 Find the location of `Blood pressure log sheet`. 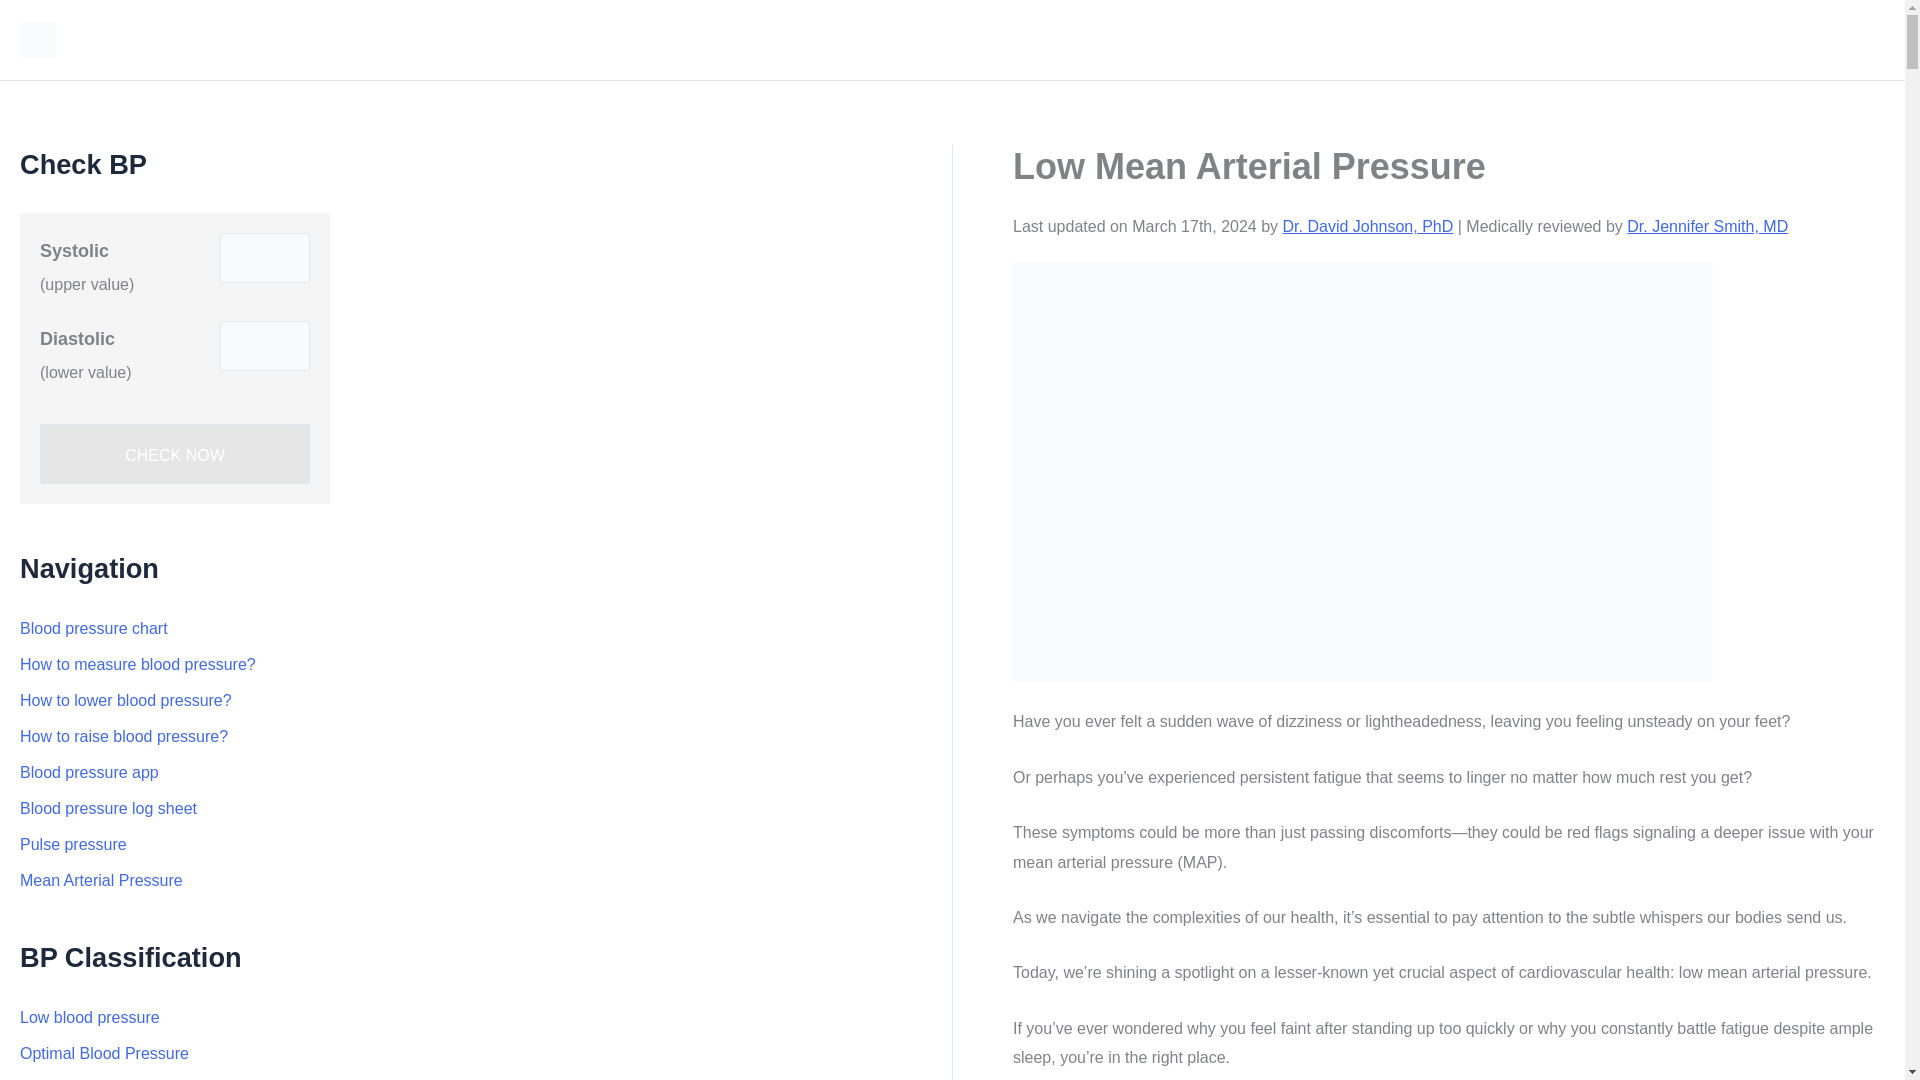

Blood pressure log sheet is located at coordinates (108, 808).